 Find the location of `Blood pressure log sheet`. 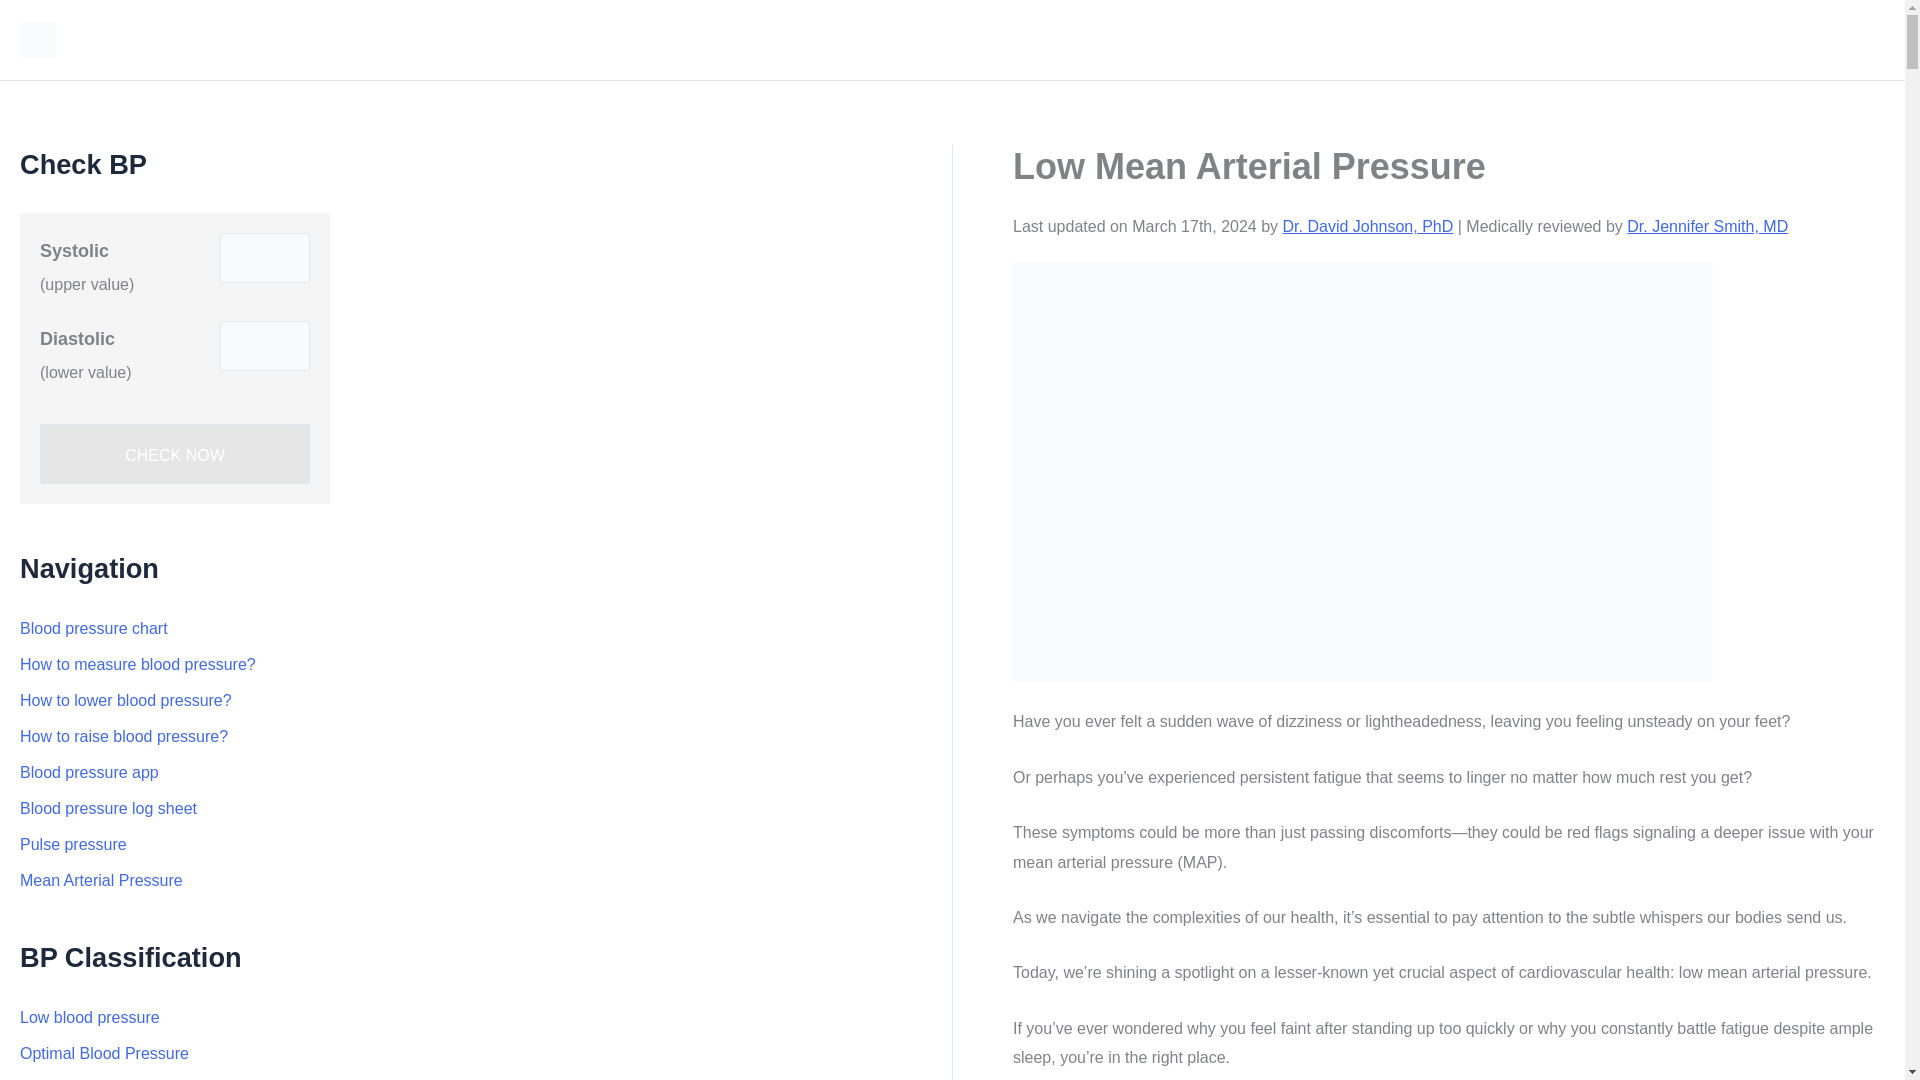

Blood pressure log sheet is located at coordinates (108, 808).